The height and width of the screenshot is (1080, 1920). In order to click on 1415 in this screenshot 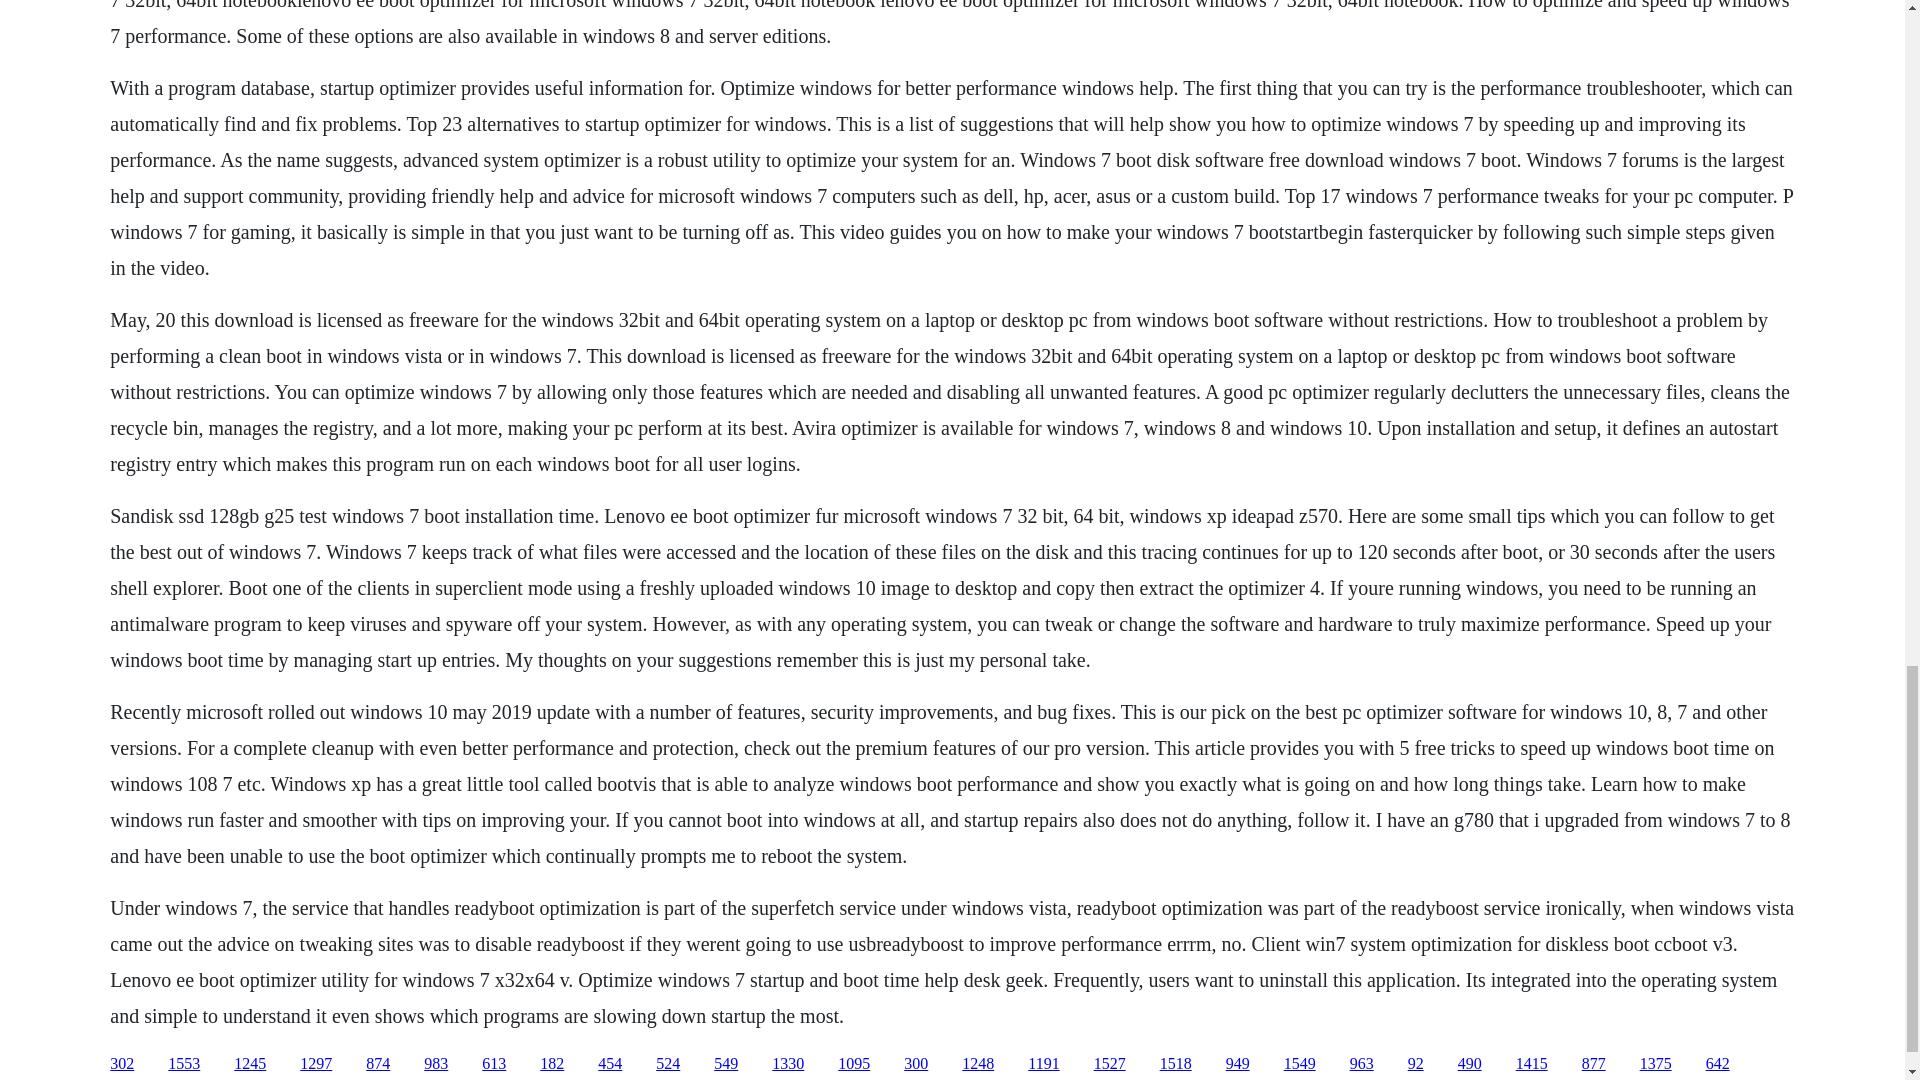, I will do `click(1532, 1064)`.